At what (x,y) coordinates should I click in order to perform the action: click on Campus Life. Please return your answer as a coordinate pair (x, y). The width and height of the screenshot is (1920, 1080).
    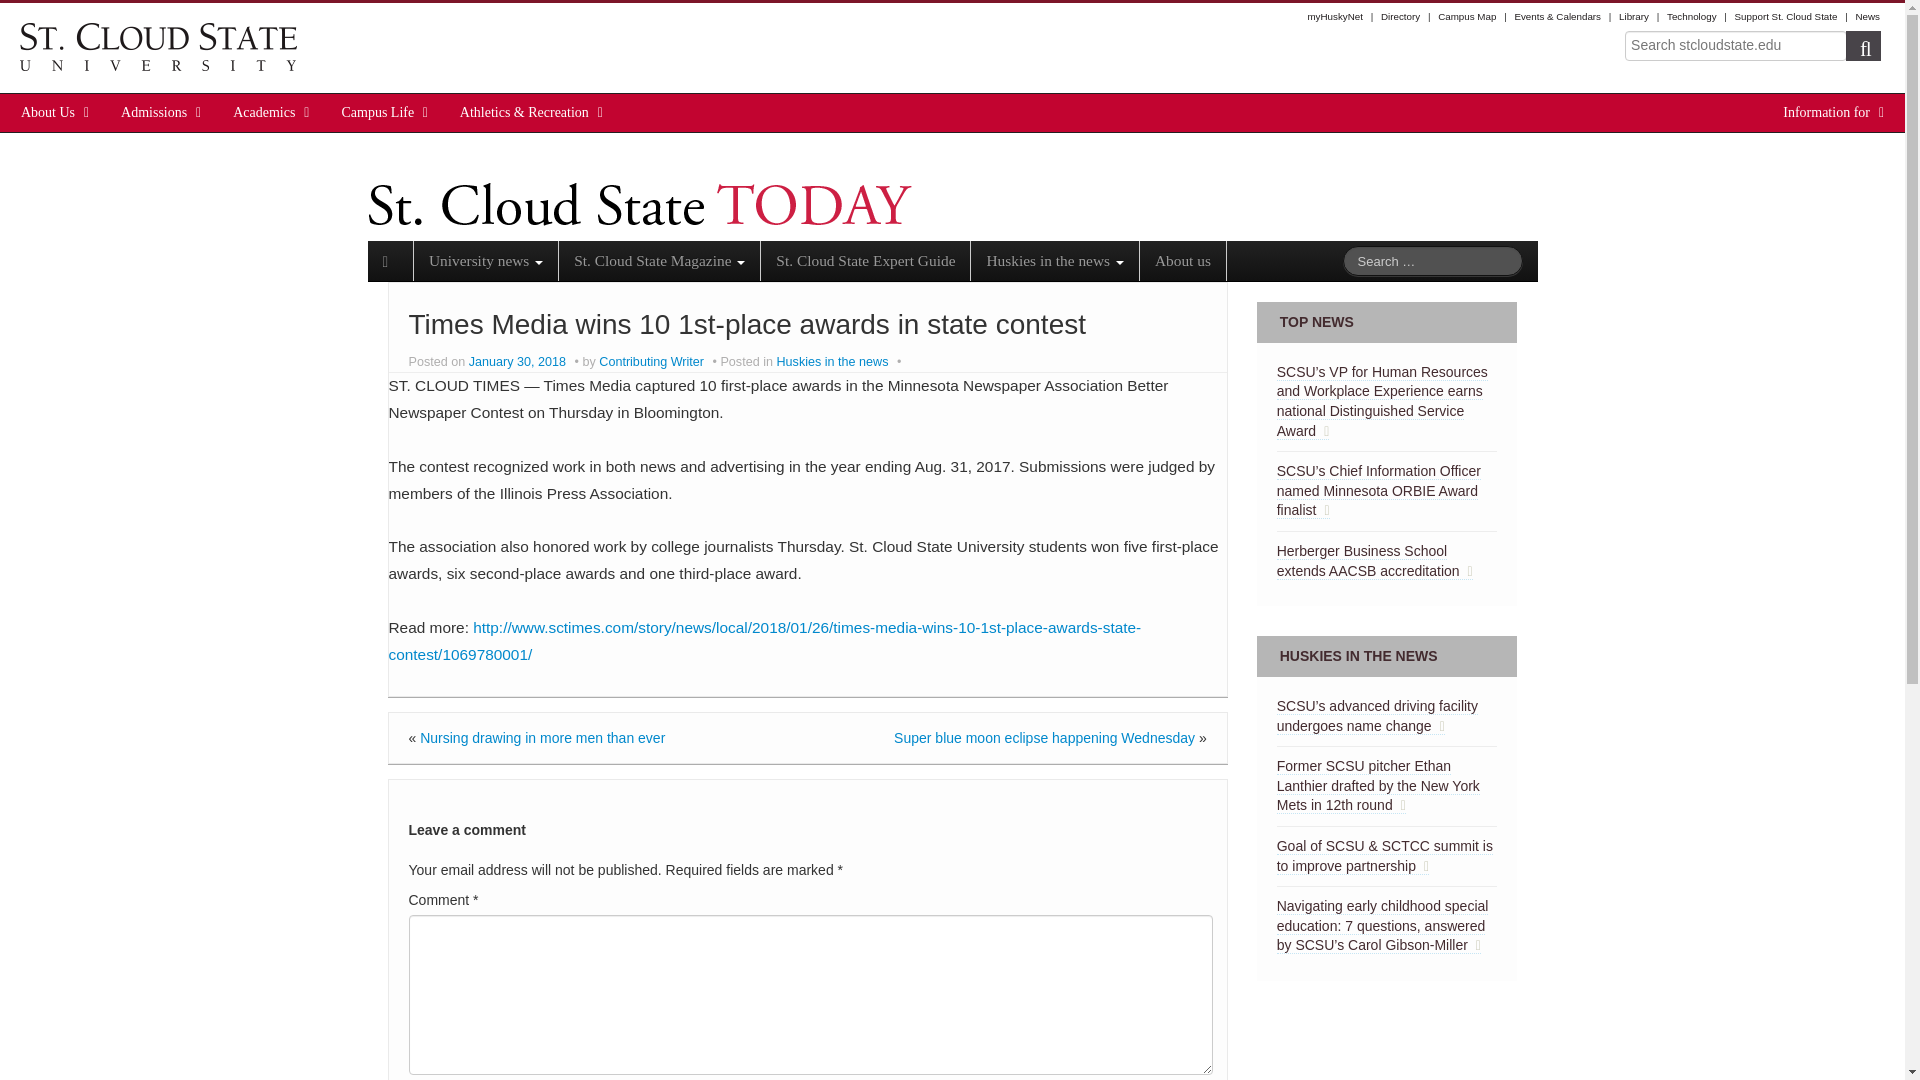
    Looking at the image, I should click on (378, 112).